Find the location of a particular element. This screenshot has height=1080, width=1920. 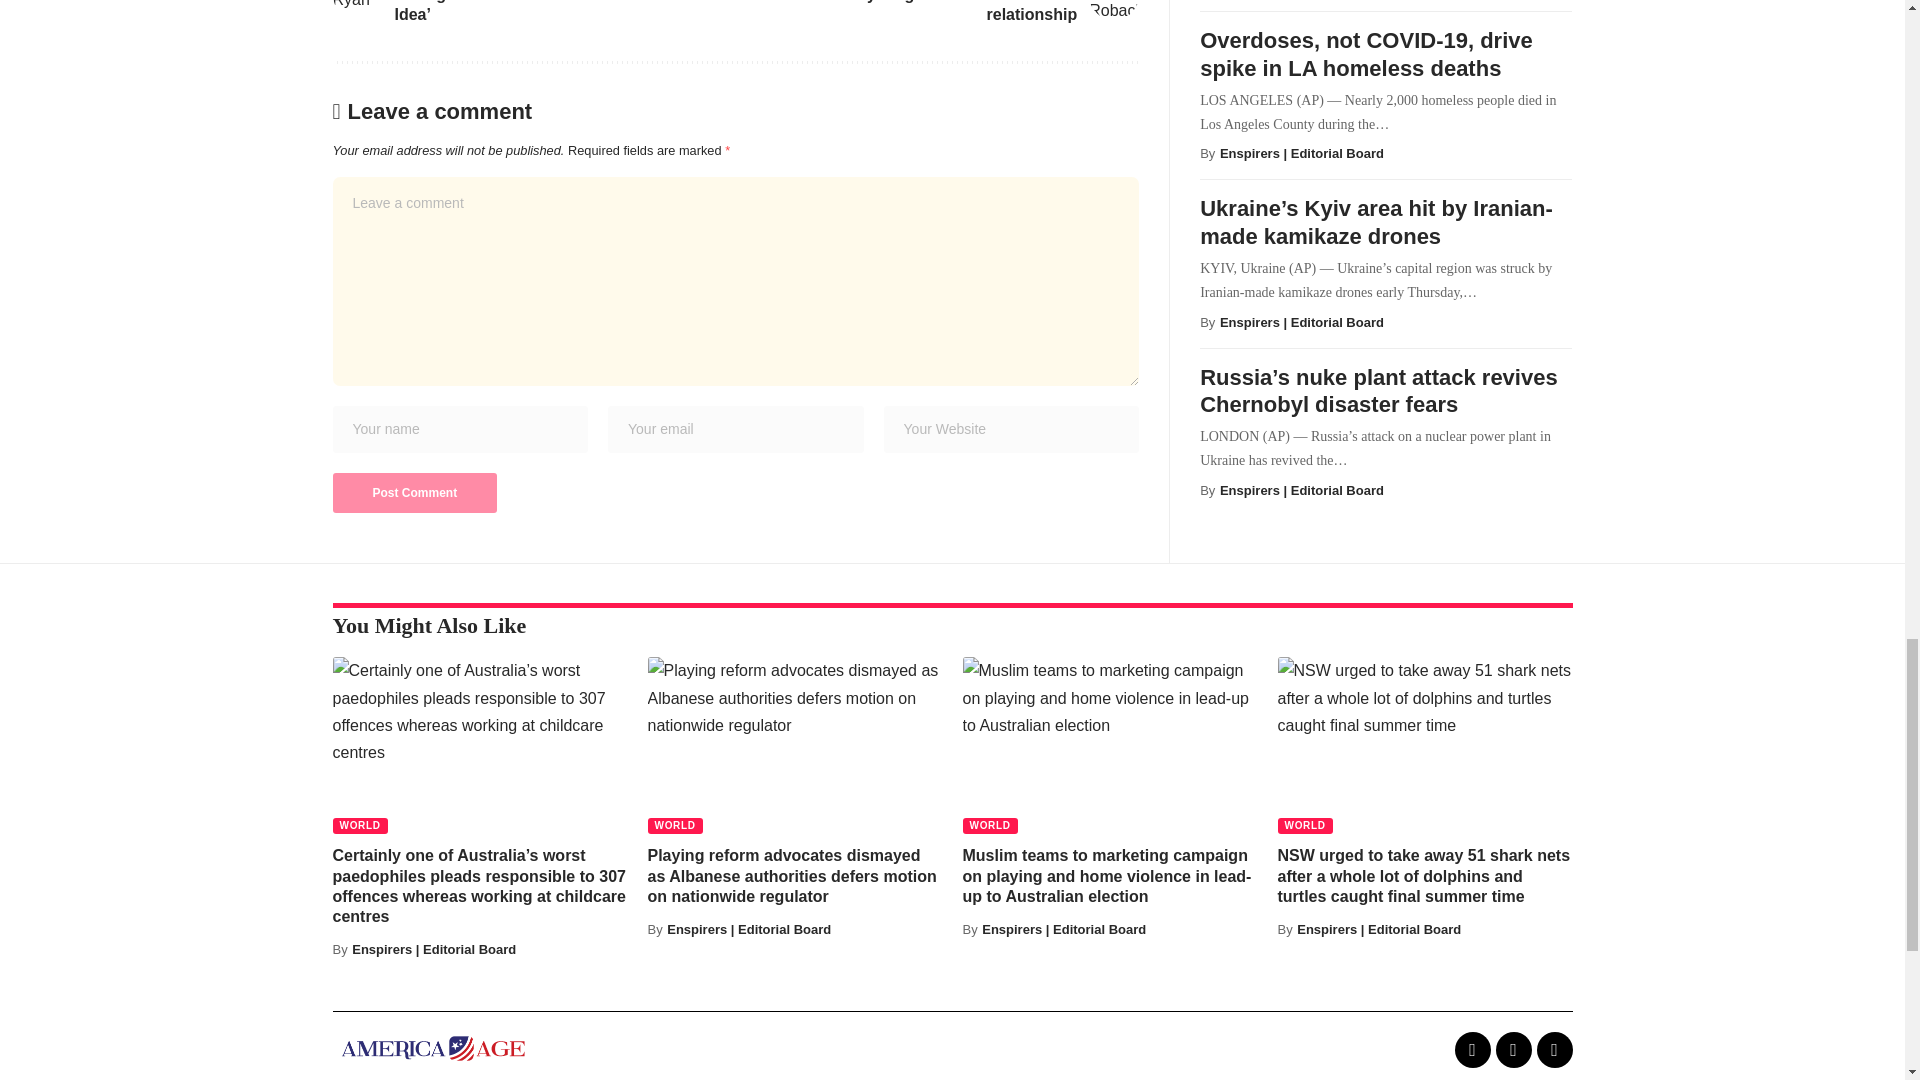

Post Comment is located at coordinates (414, 493).